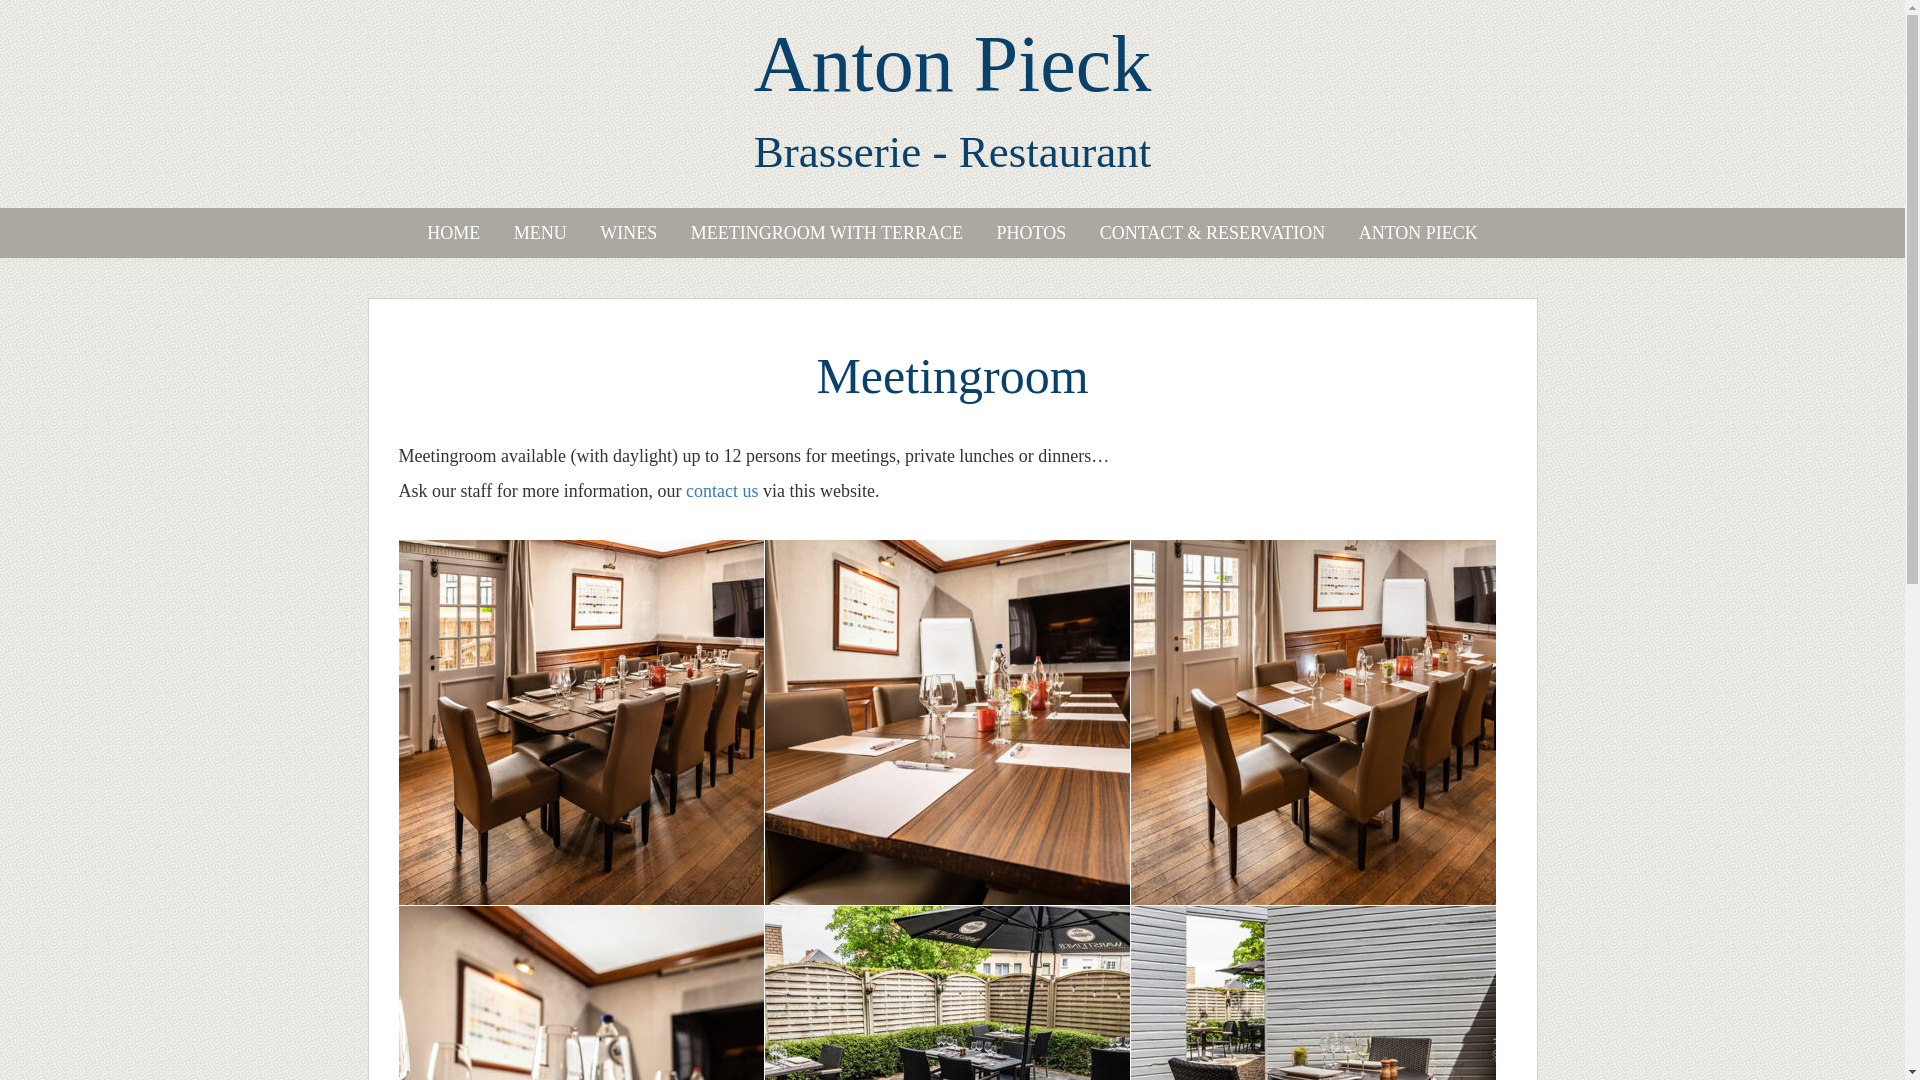 The width and height of the screenshot is (1920, 1080). I want to click on MENU, so click(540, 233).